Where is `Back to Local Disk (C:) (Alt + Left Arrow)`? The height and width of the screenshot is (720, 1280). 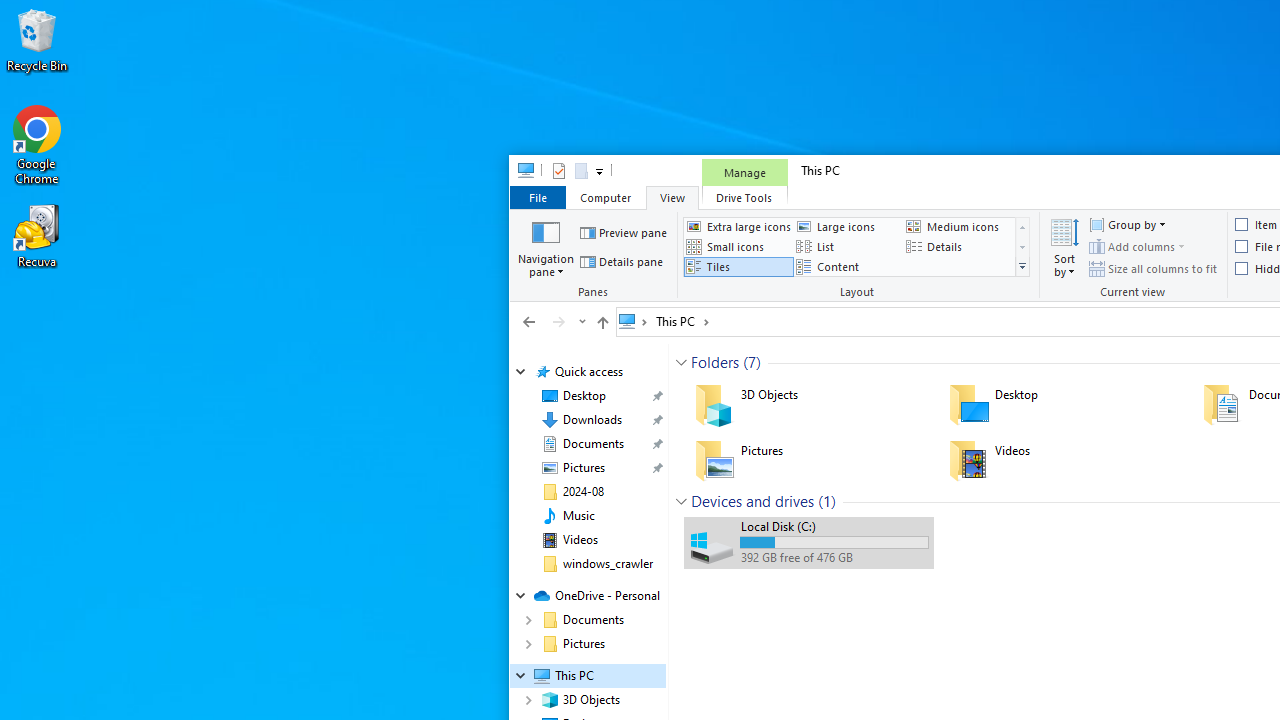 Back to Local Disk (C:) (Alt + Left Arrow) is located at coordinates (529, 321).